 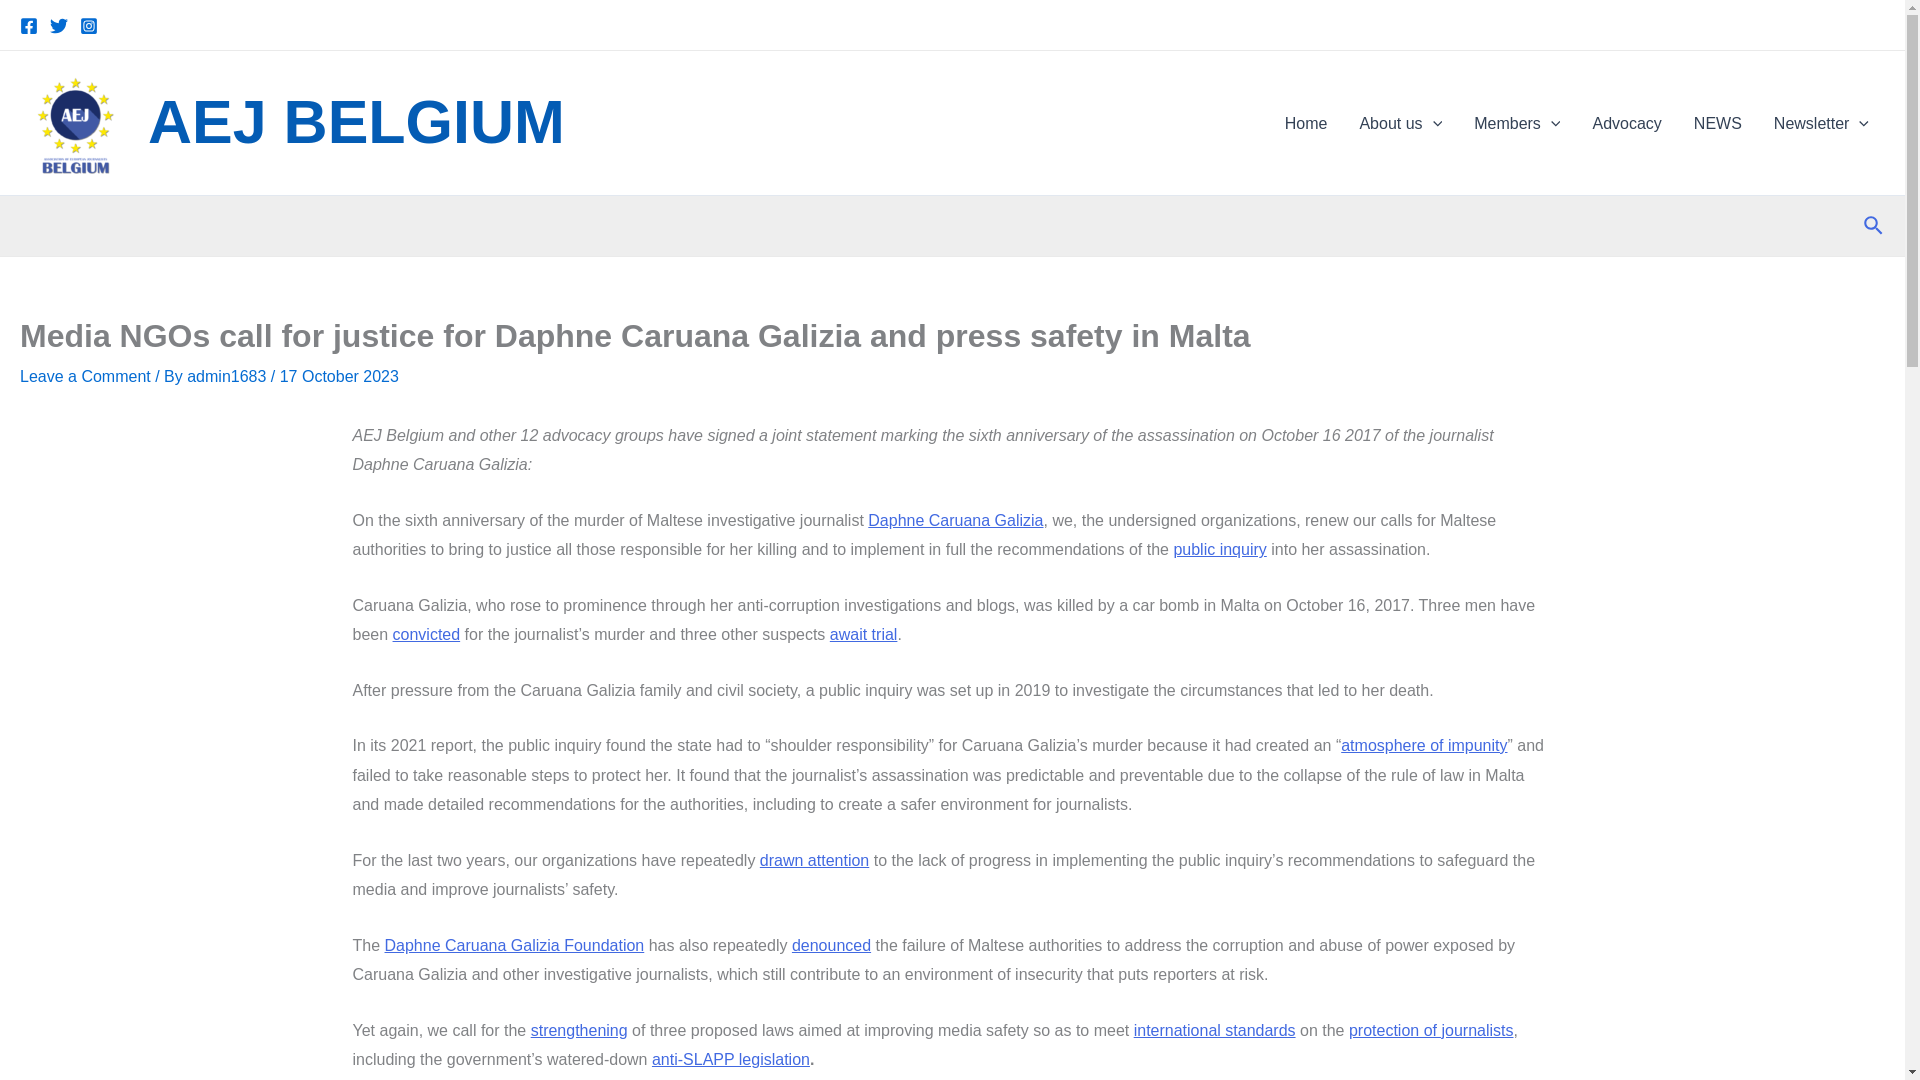 What do you see at coordinates (85, 376) in the screenshot?
I see `Leave a Comment` at bounding box center [85, 376].